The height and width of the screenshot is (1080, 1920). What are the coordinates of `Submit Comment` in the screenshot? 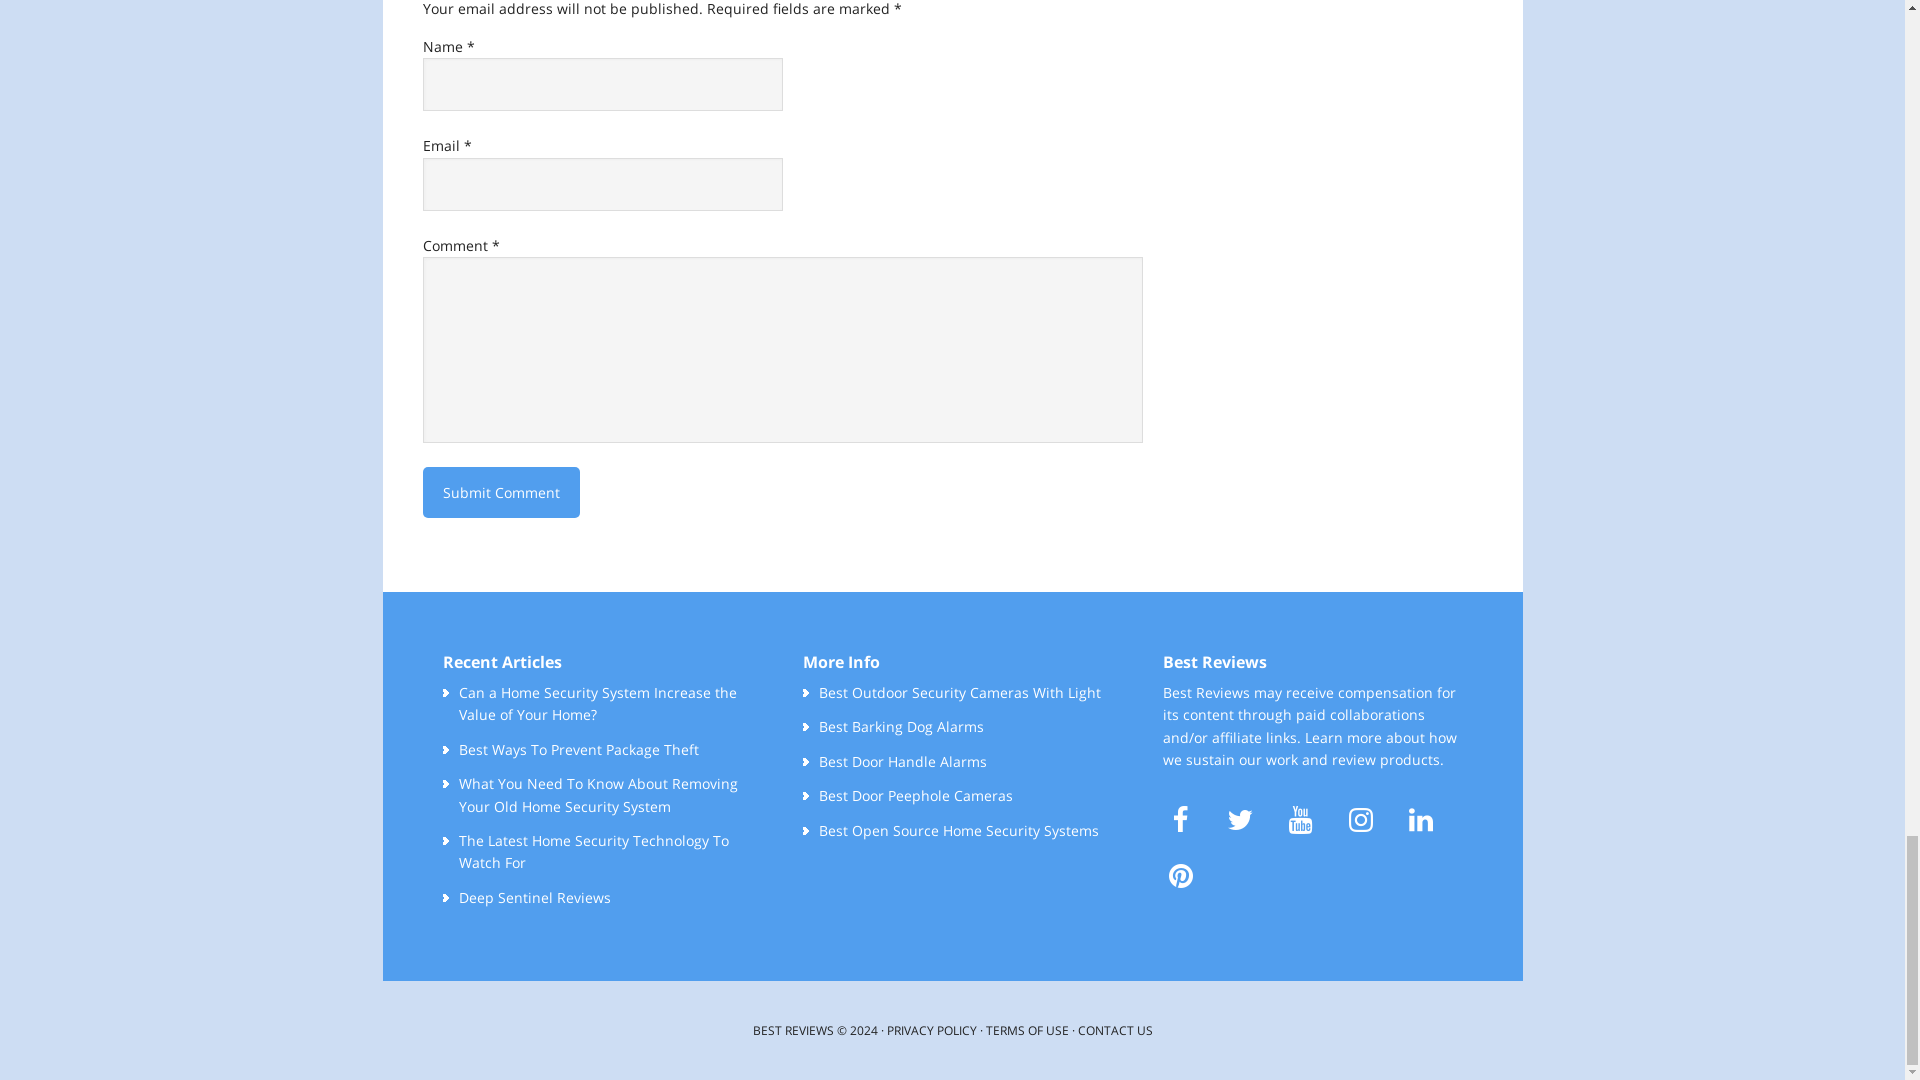 It's located at (500, 492).